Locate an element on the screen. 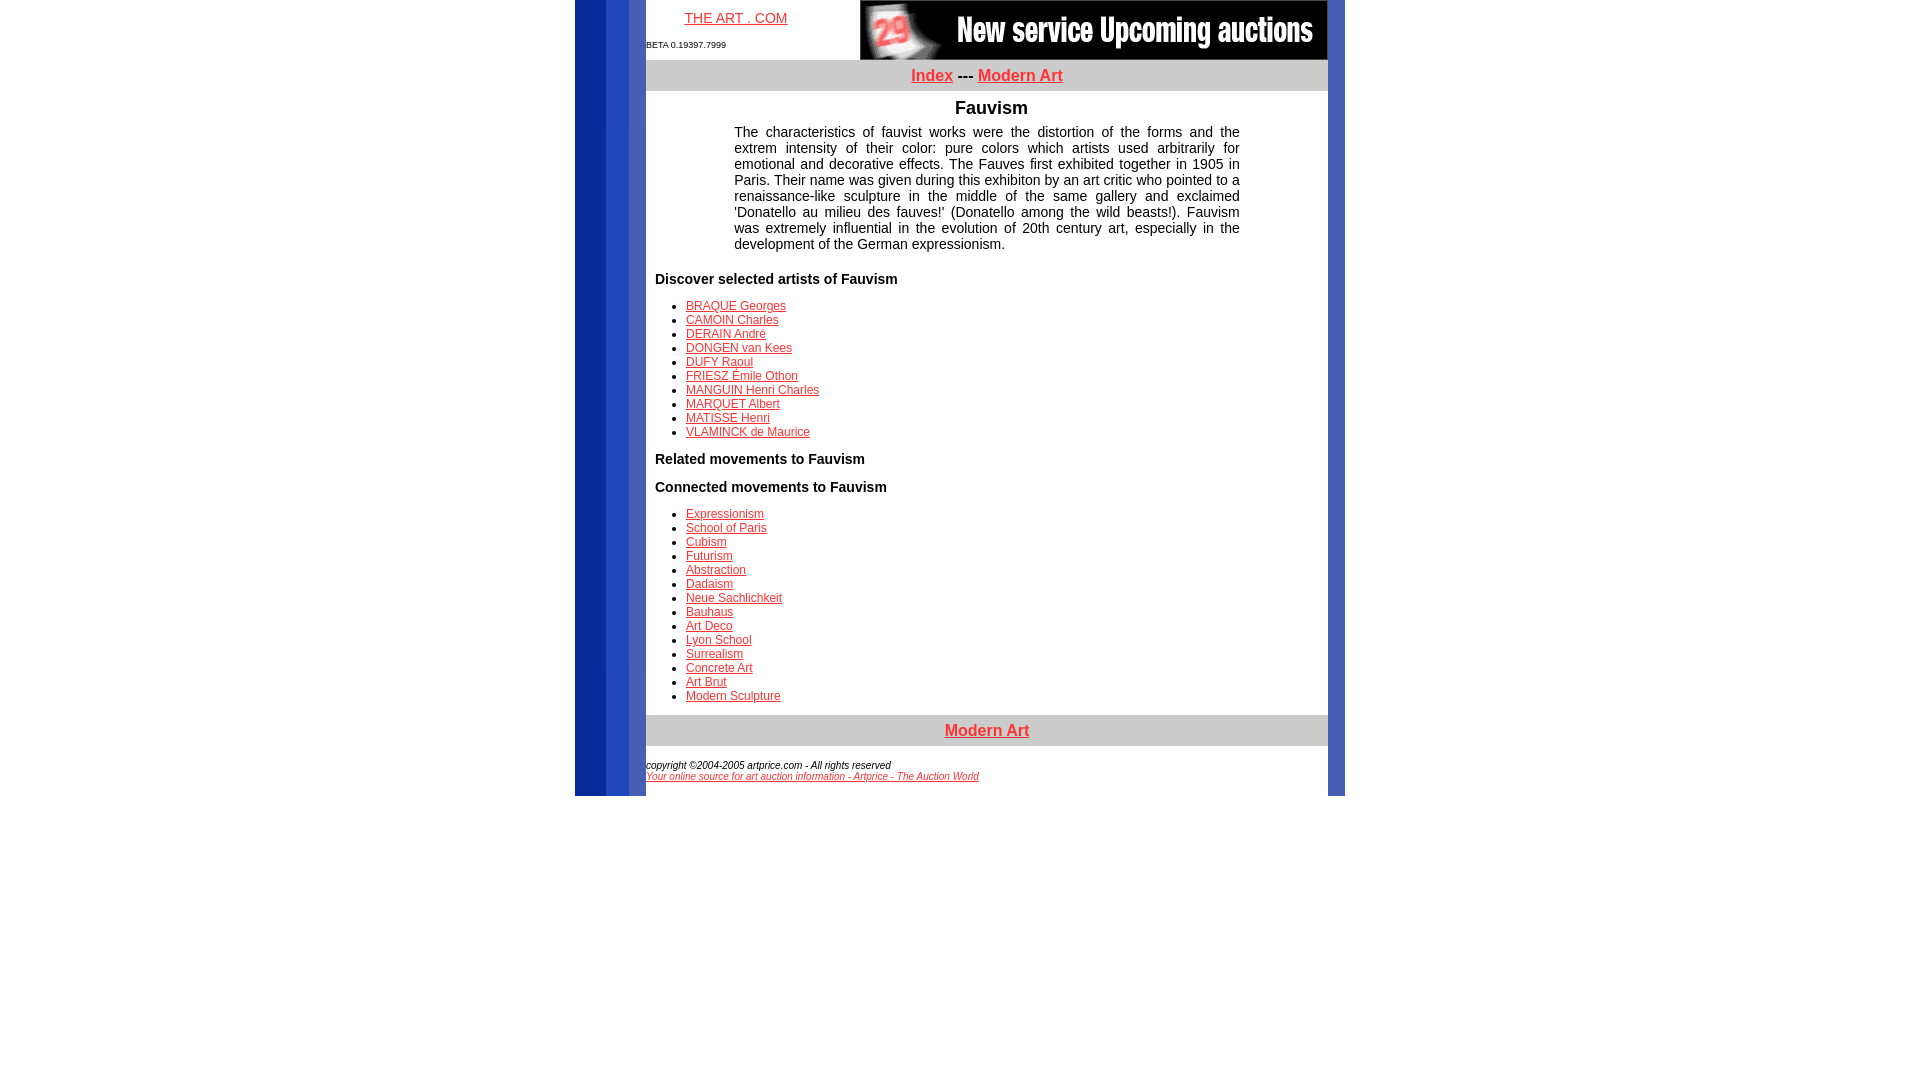  DUFY Raoul is located at coordinates (718, 362).